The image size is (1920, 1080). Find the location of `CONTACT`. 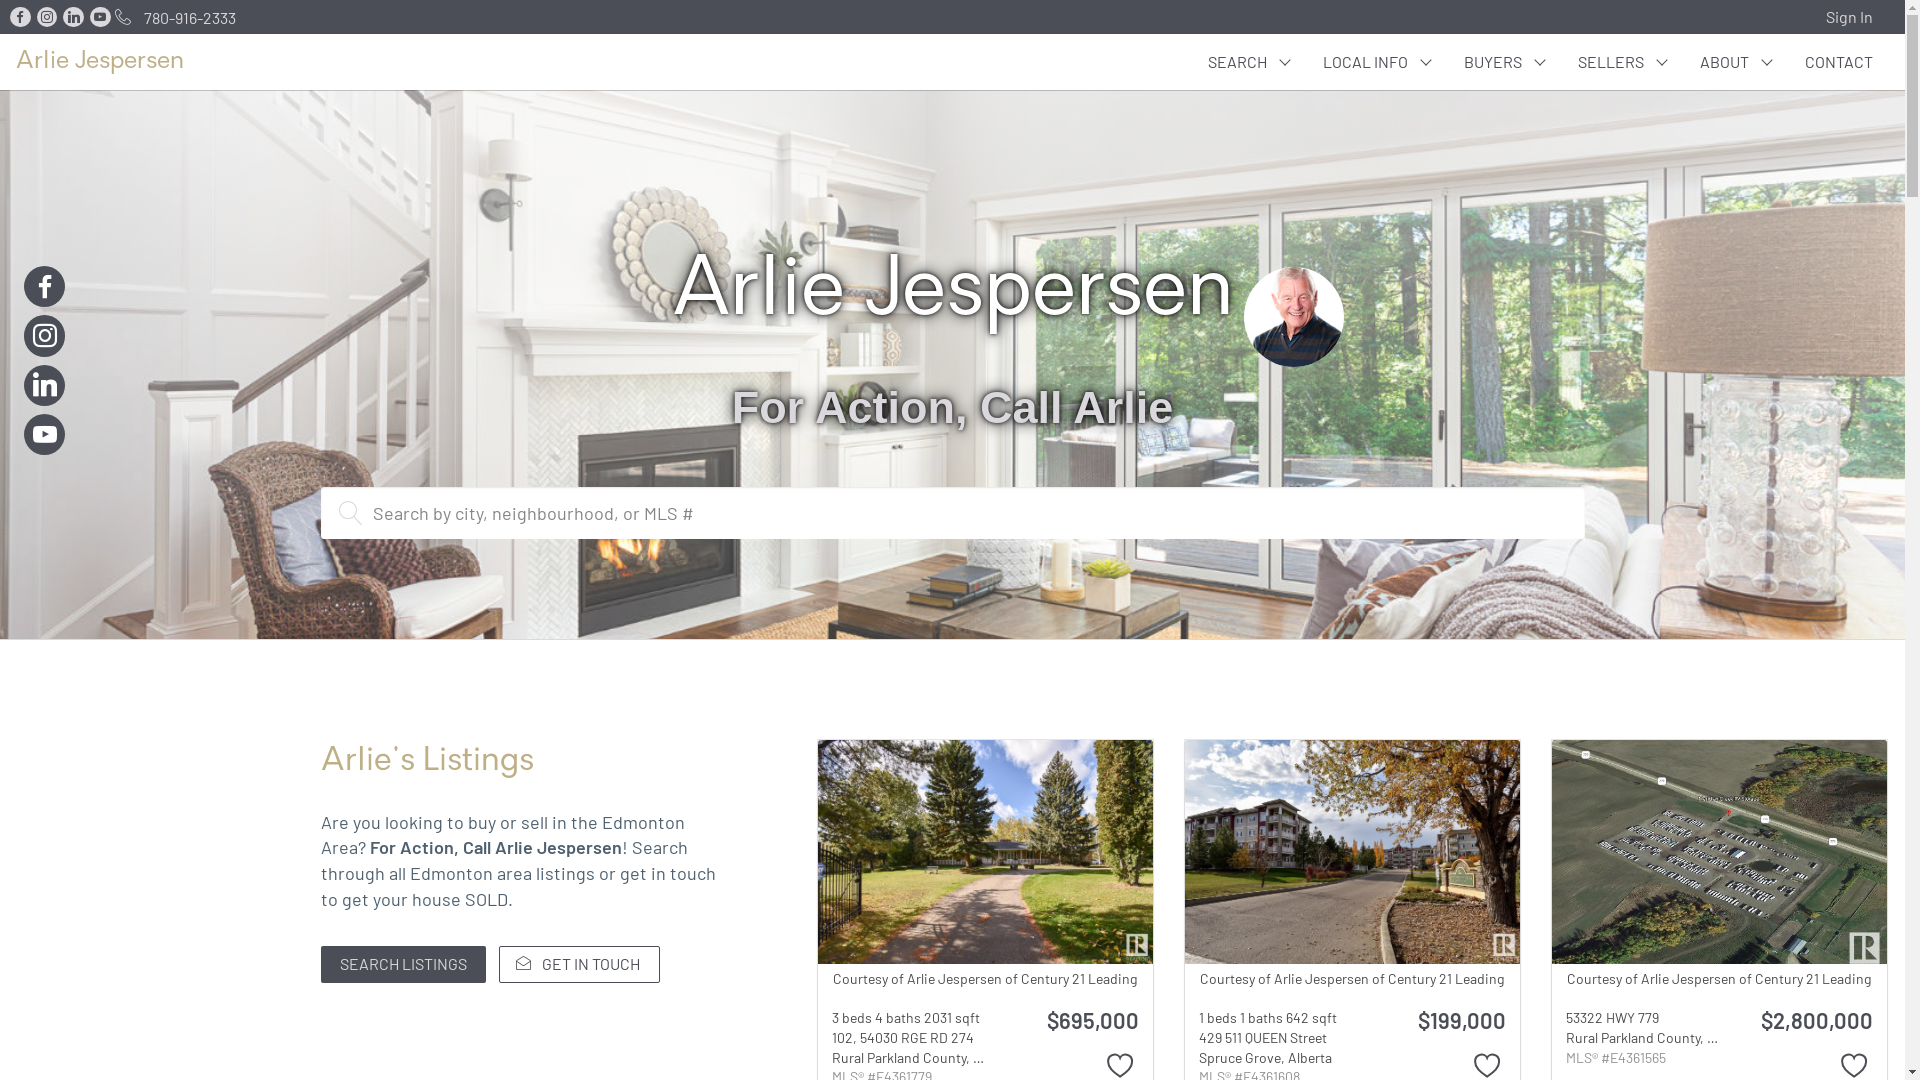

CONTACT is located at coordinates (1839, 62).